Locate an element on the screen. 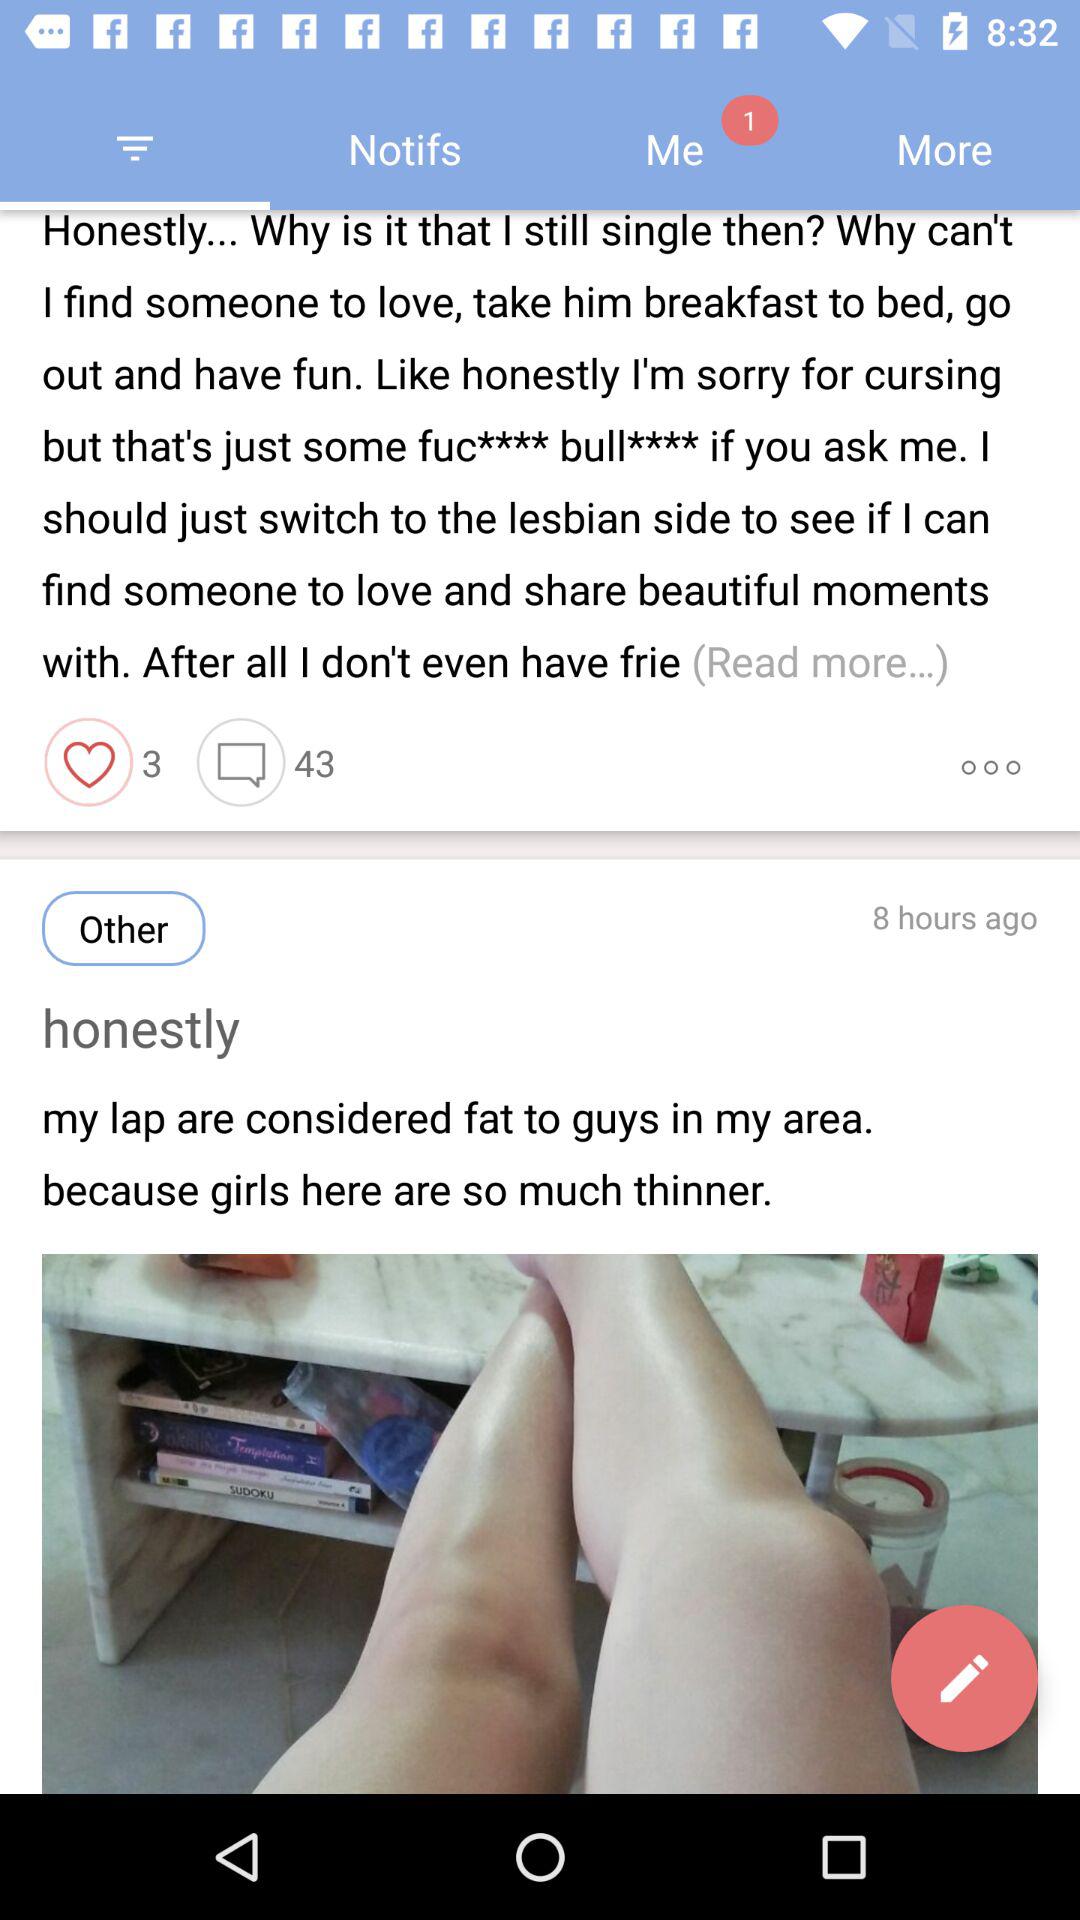 Image resolution: width=1080 pixels, height=1920 pixels. tap icon to the left of the 43 item is located at coordinates (241, 762).